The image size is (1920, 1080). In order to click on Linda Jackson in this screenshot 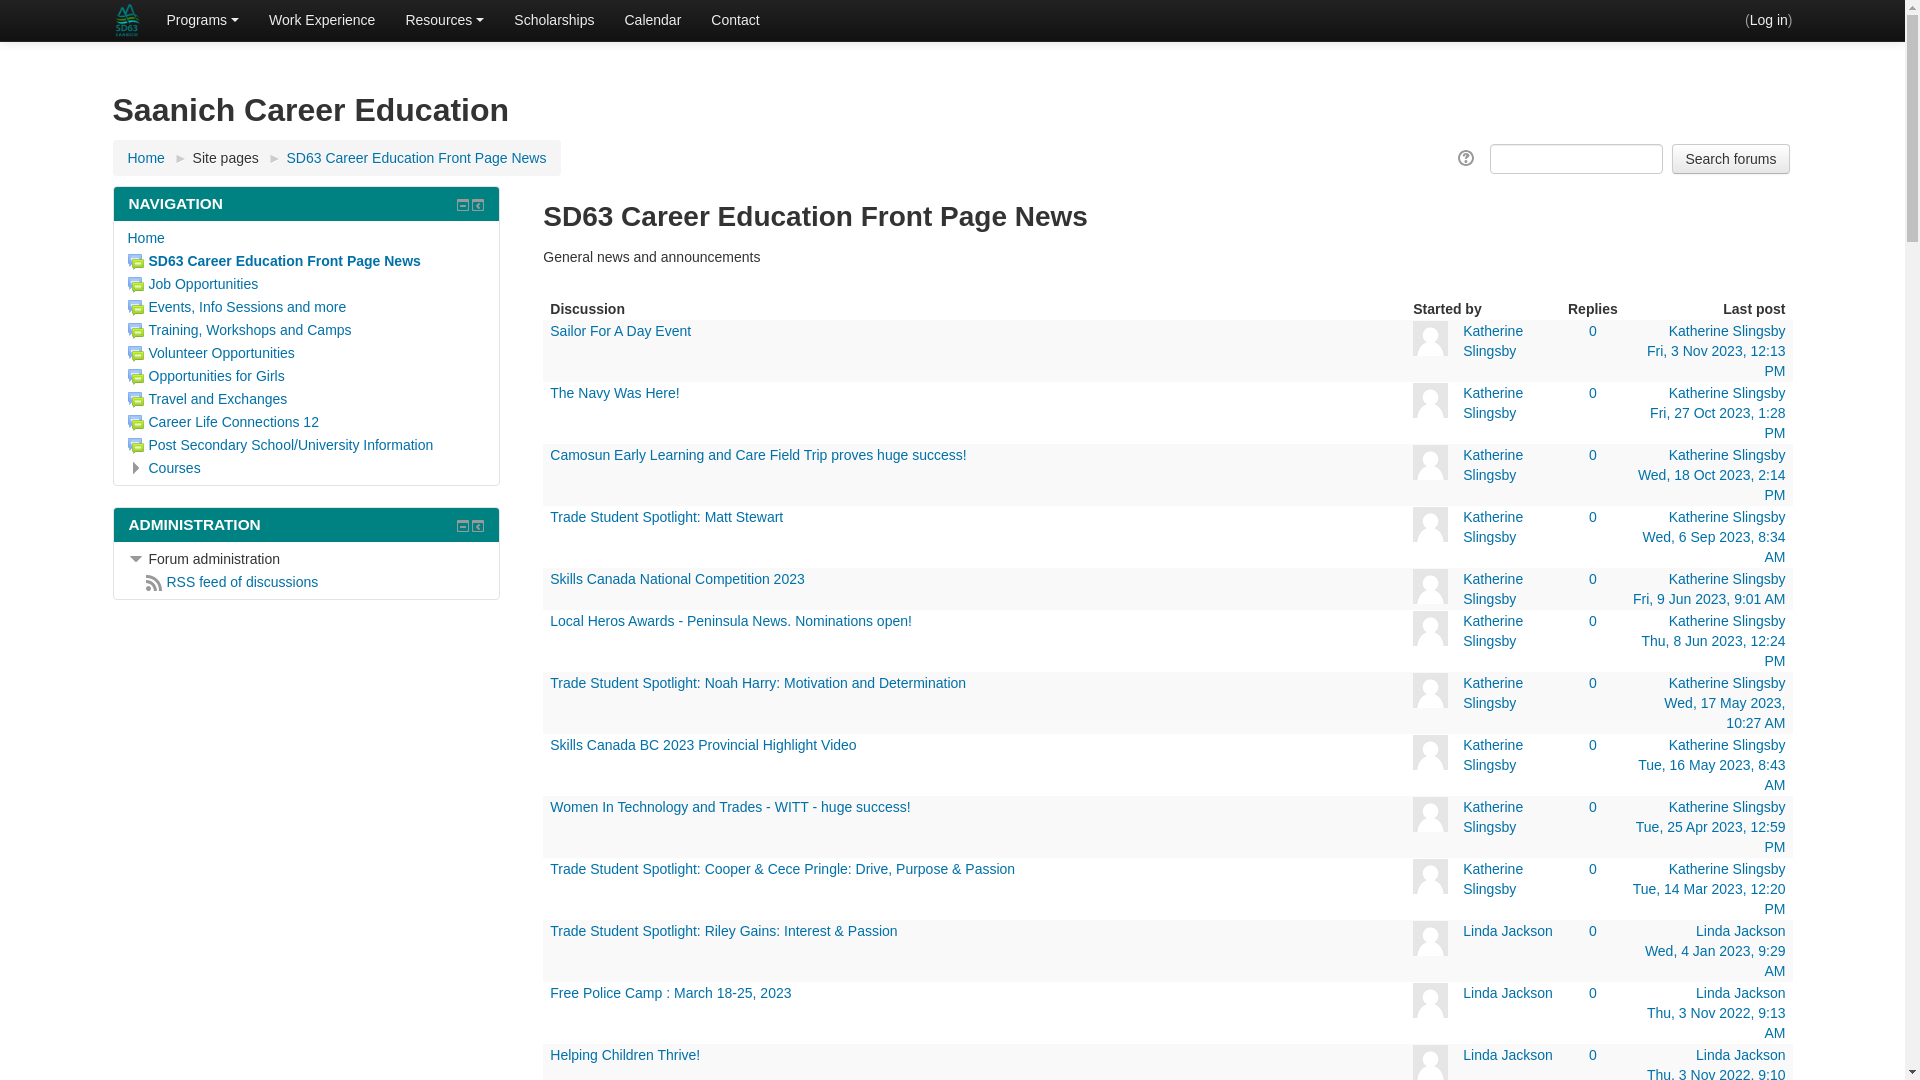, I will do `click(1508, 993)`.